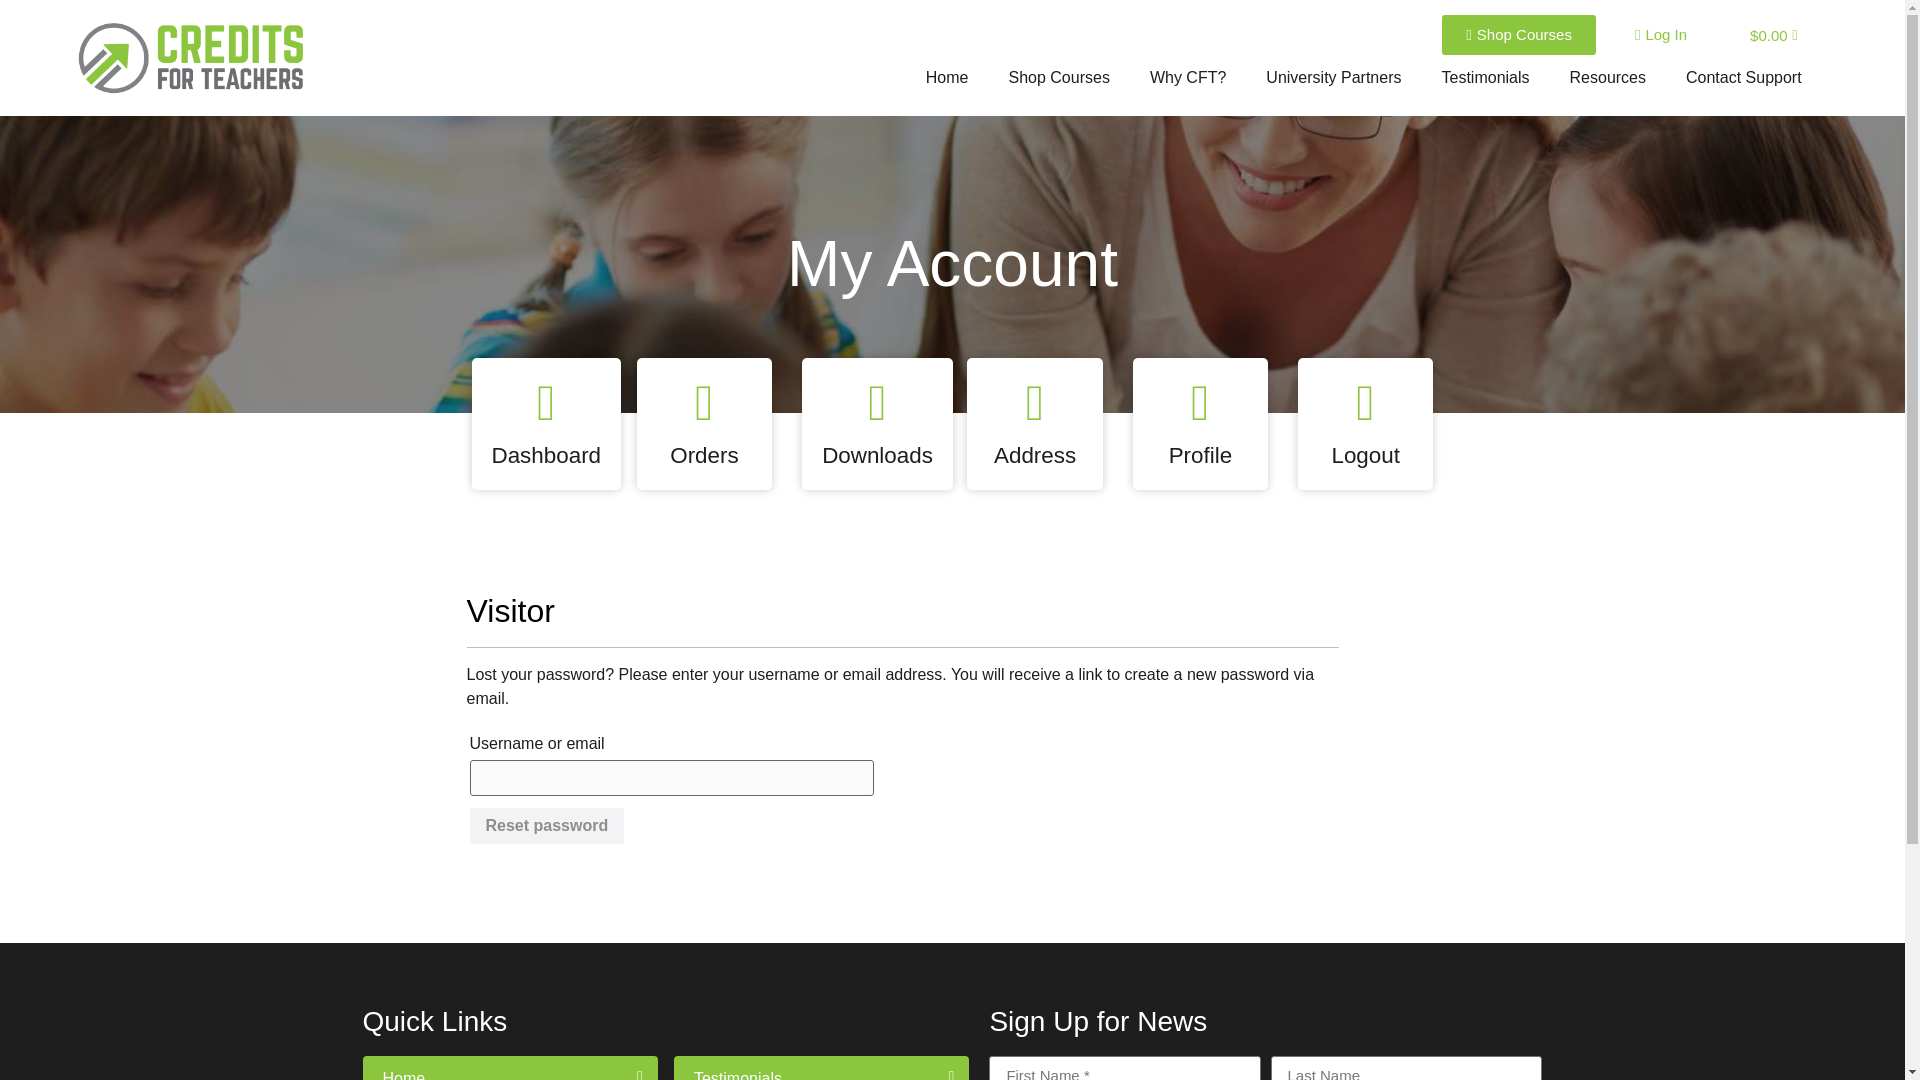  Describe the element at coordinates (1608, 78) in the screenshot. I see `Resources` at that location.